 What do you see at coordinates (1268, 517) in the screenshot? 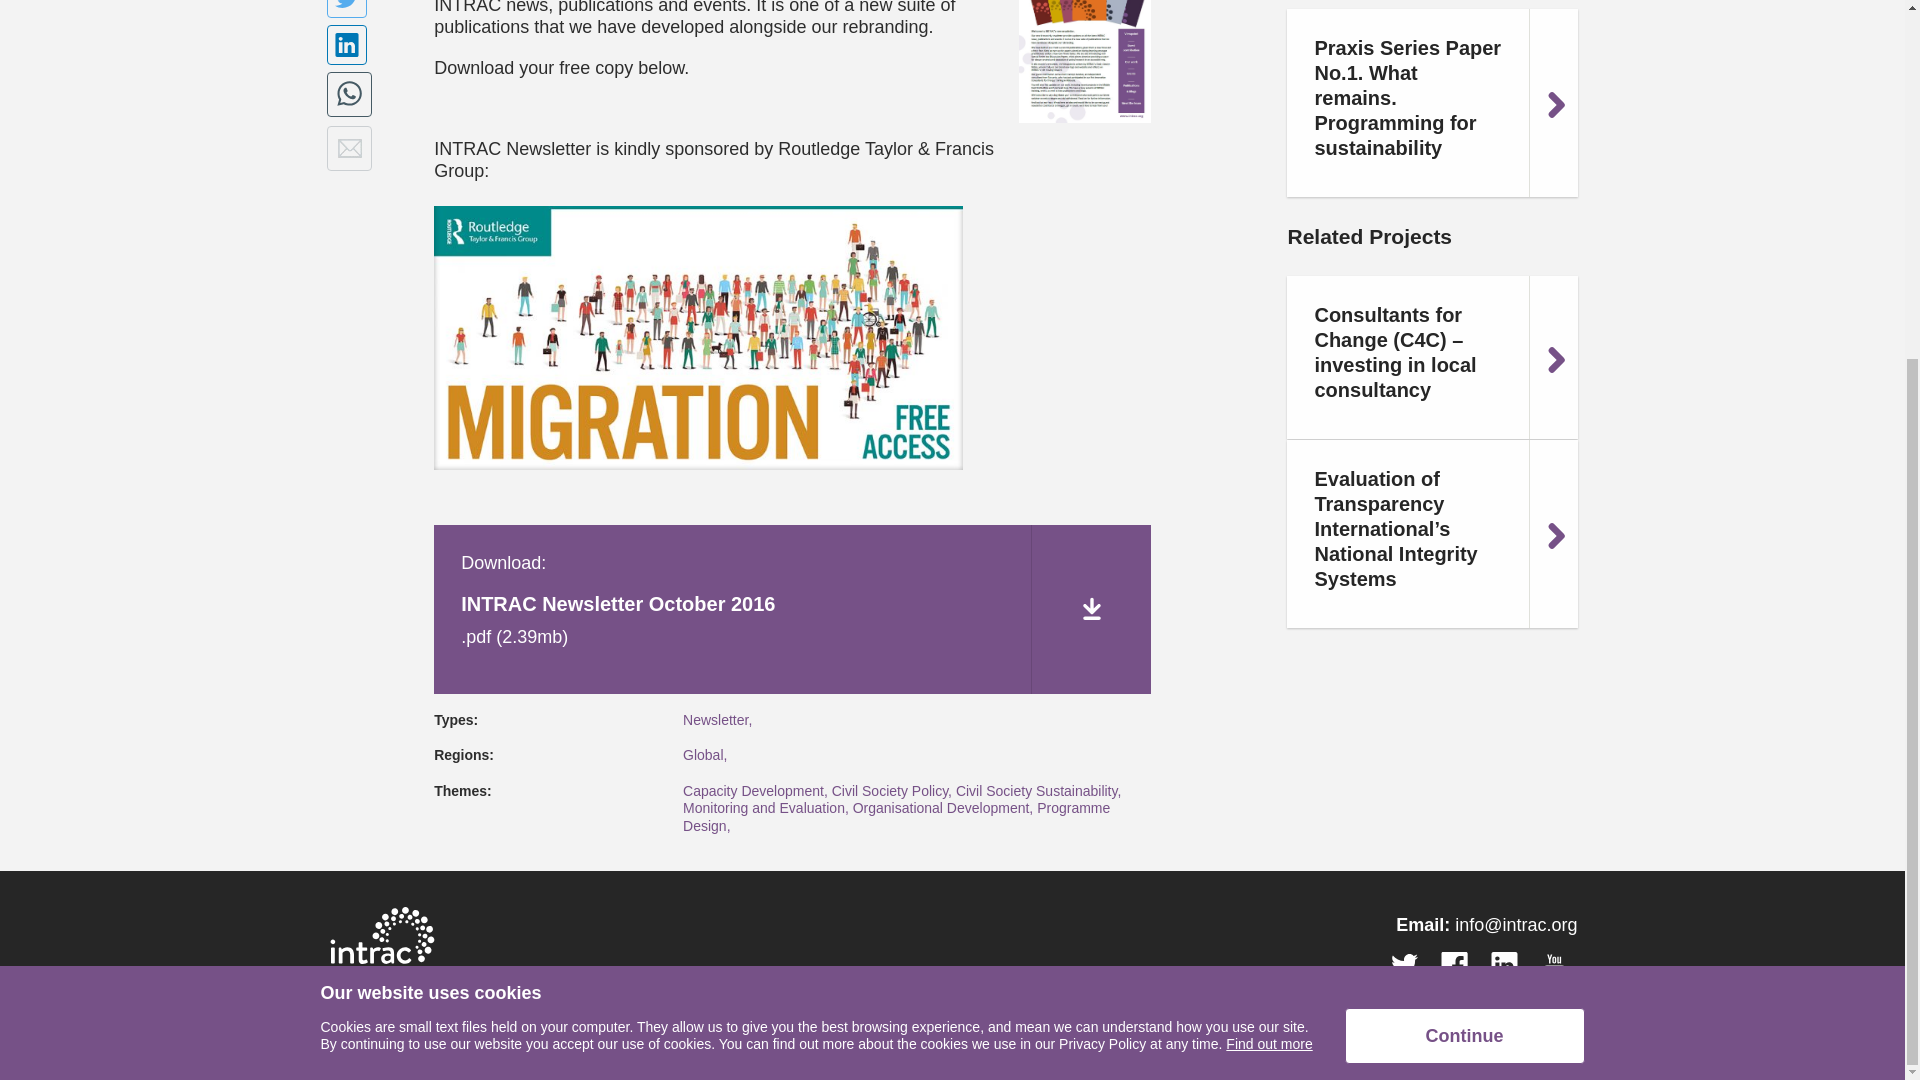
I see `Find out more` at bounding box center [1268, 517].